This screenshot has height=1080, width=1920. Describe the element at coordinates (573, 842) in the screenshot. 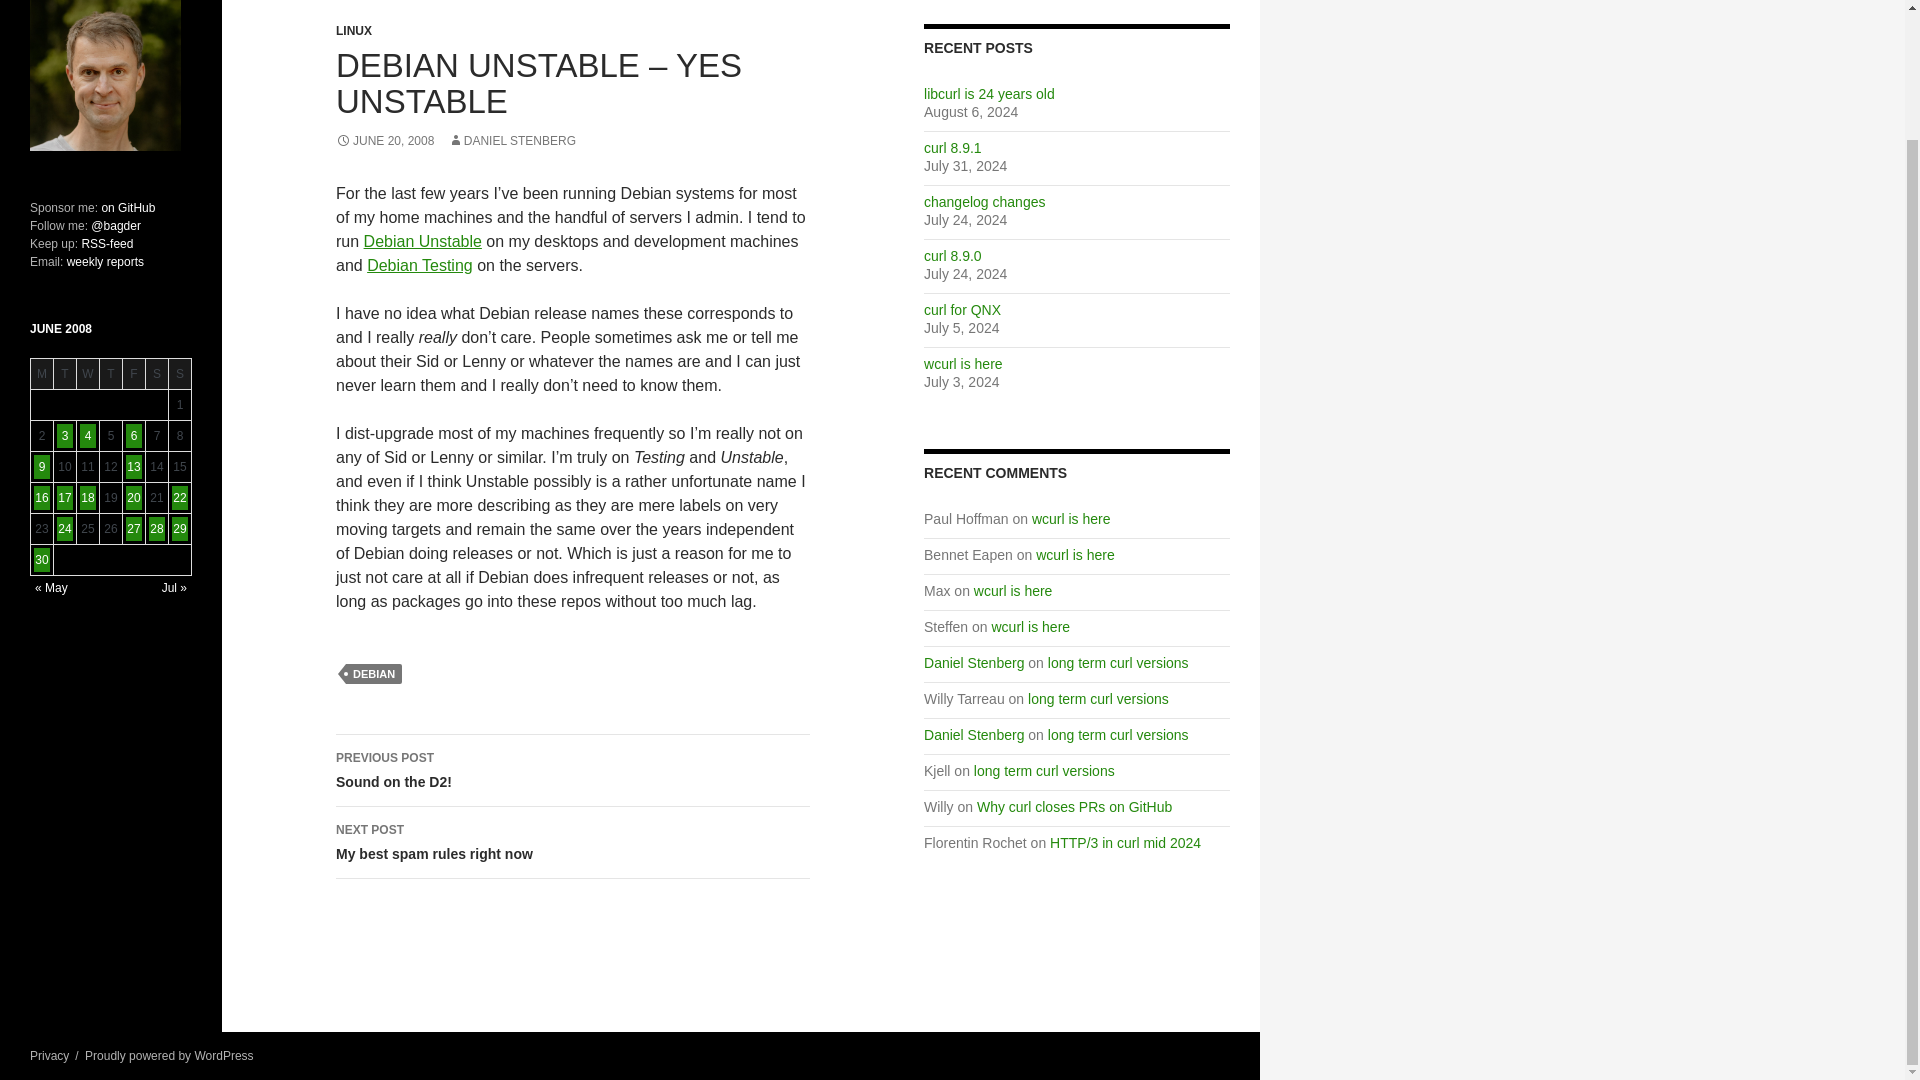

I see `DANIEL STENBERG` at that location.